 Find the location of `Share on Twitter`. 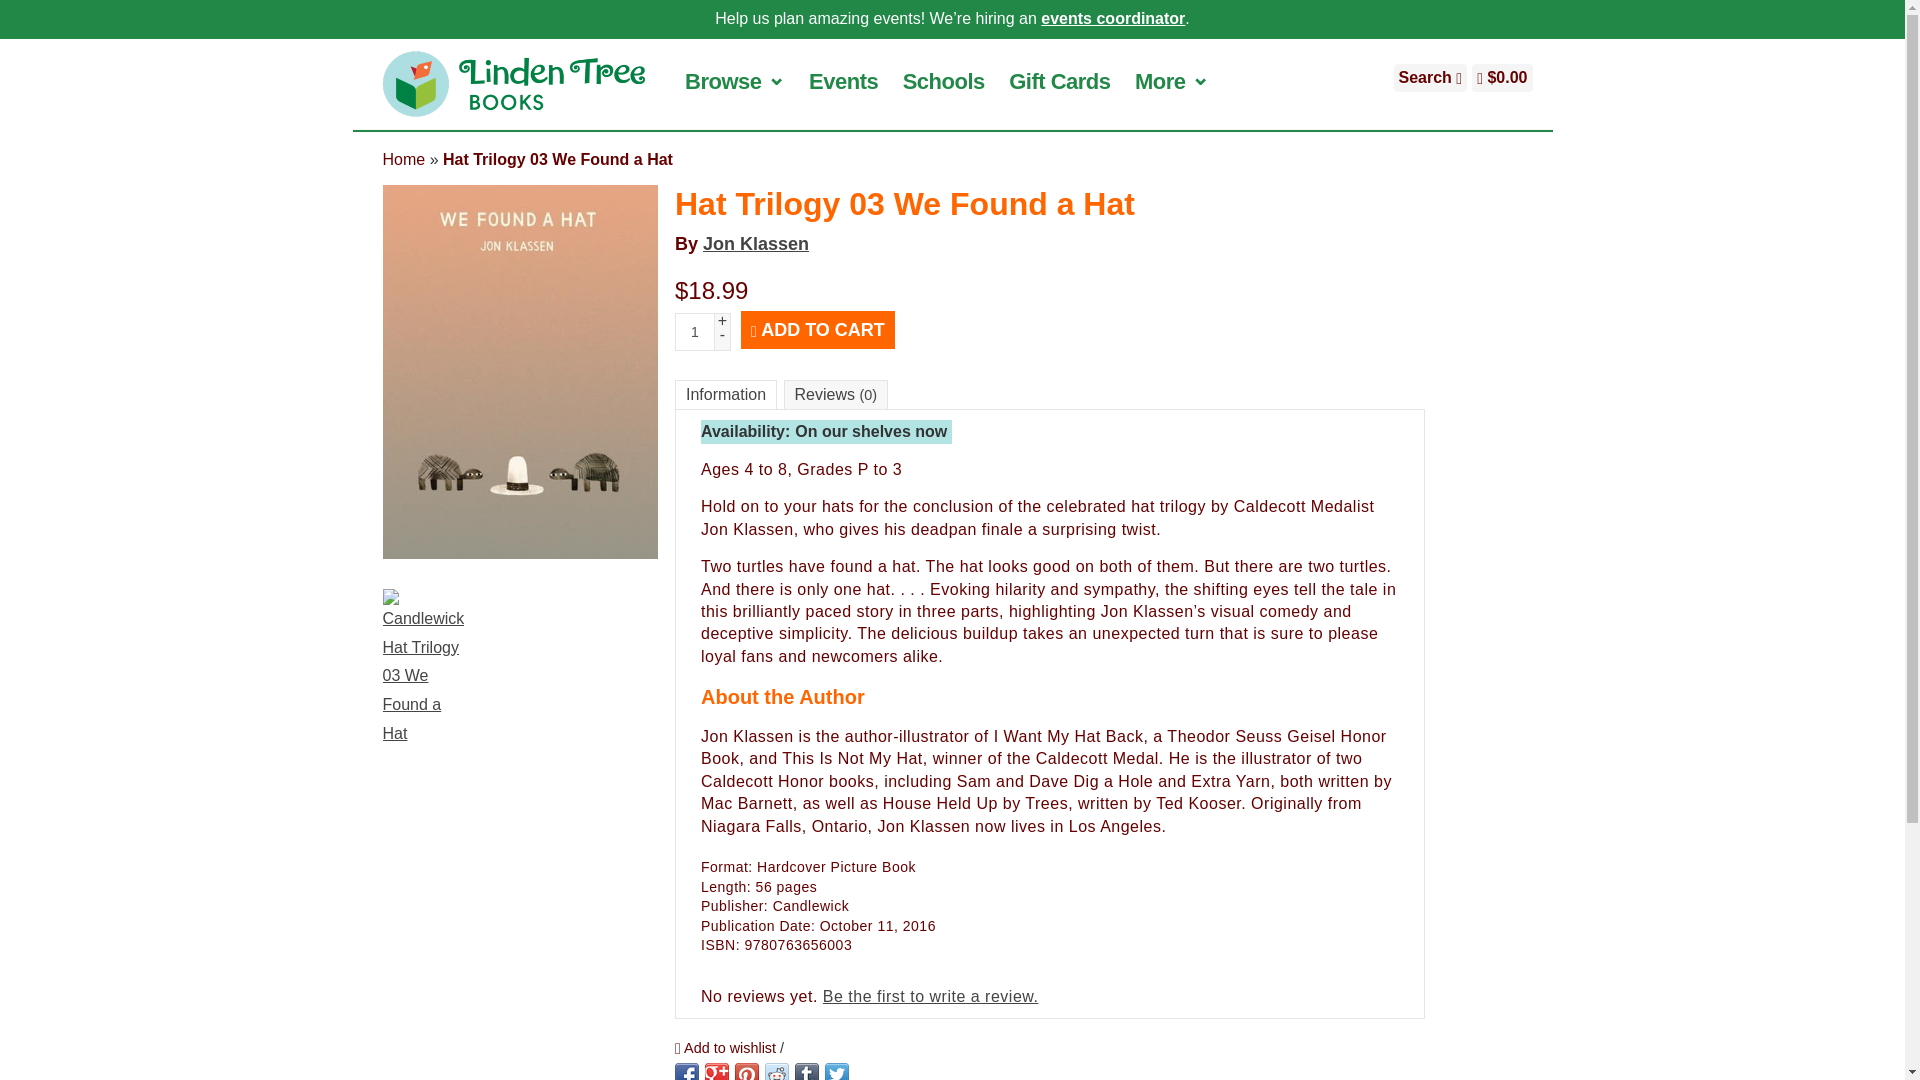

Share on Twitter is located at coordinates (836, 1071).